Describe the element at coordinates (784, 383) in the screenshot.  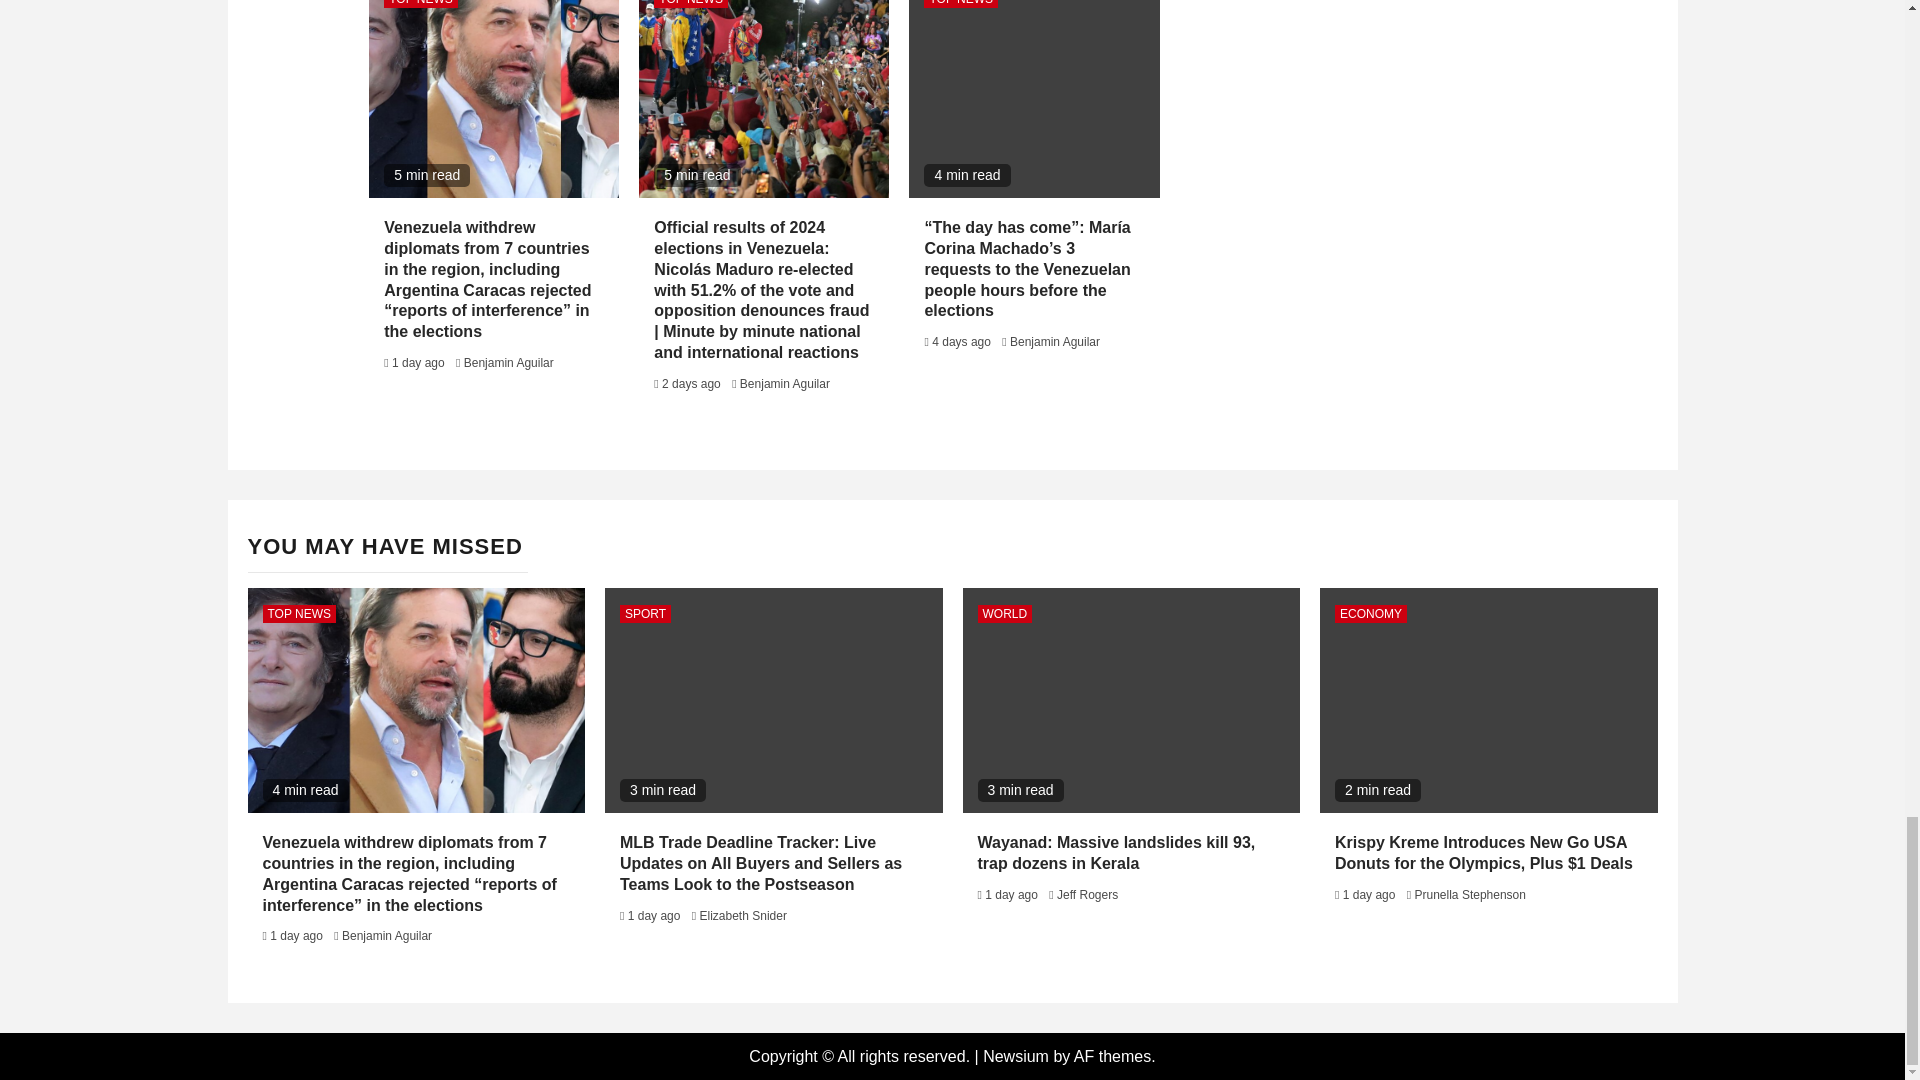
I see `Benjamin Aguilar` at that location.